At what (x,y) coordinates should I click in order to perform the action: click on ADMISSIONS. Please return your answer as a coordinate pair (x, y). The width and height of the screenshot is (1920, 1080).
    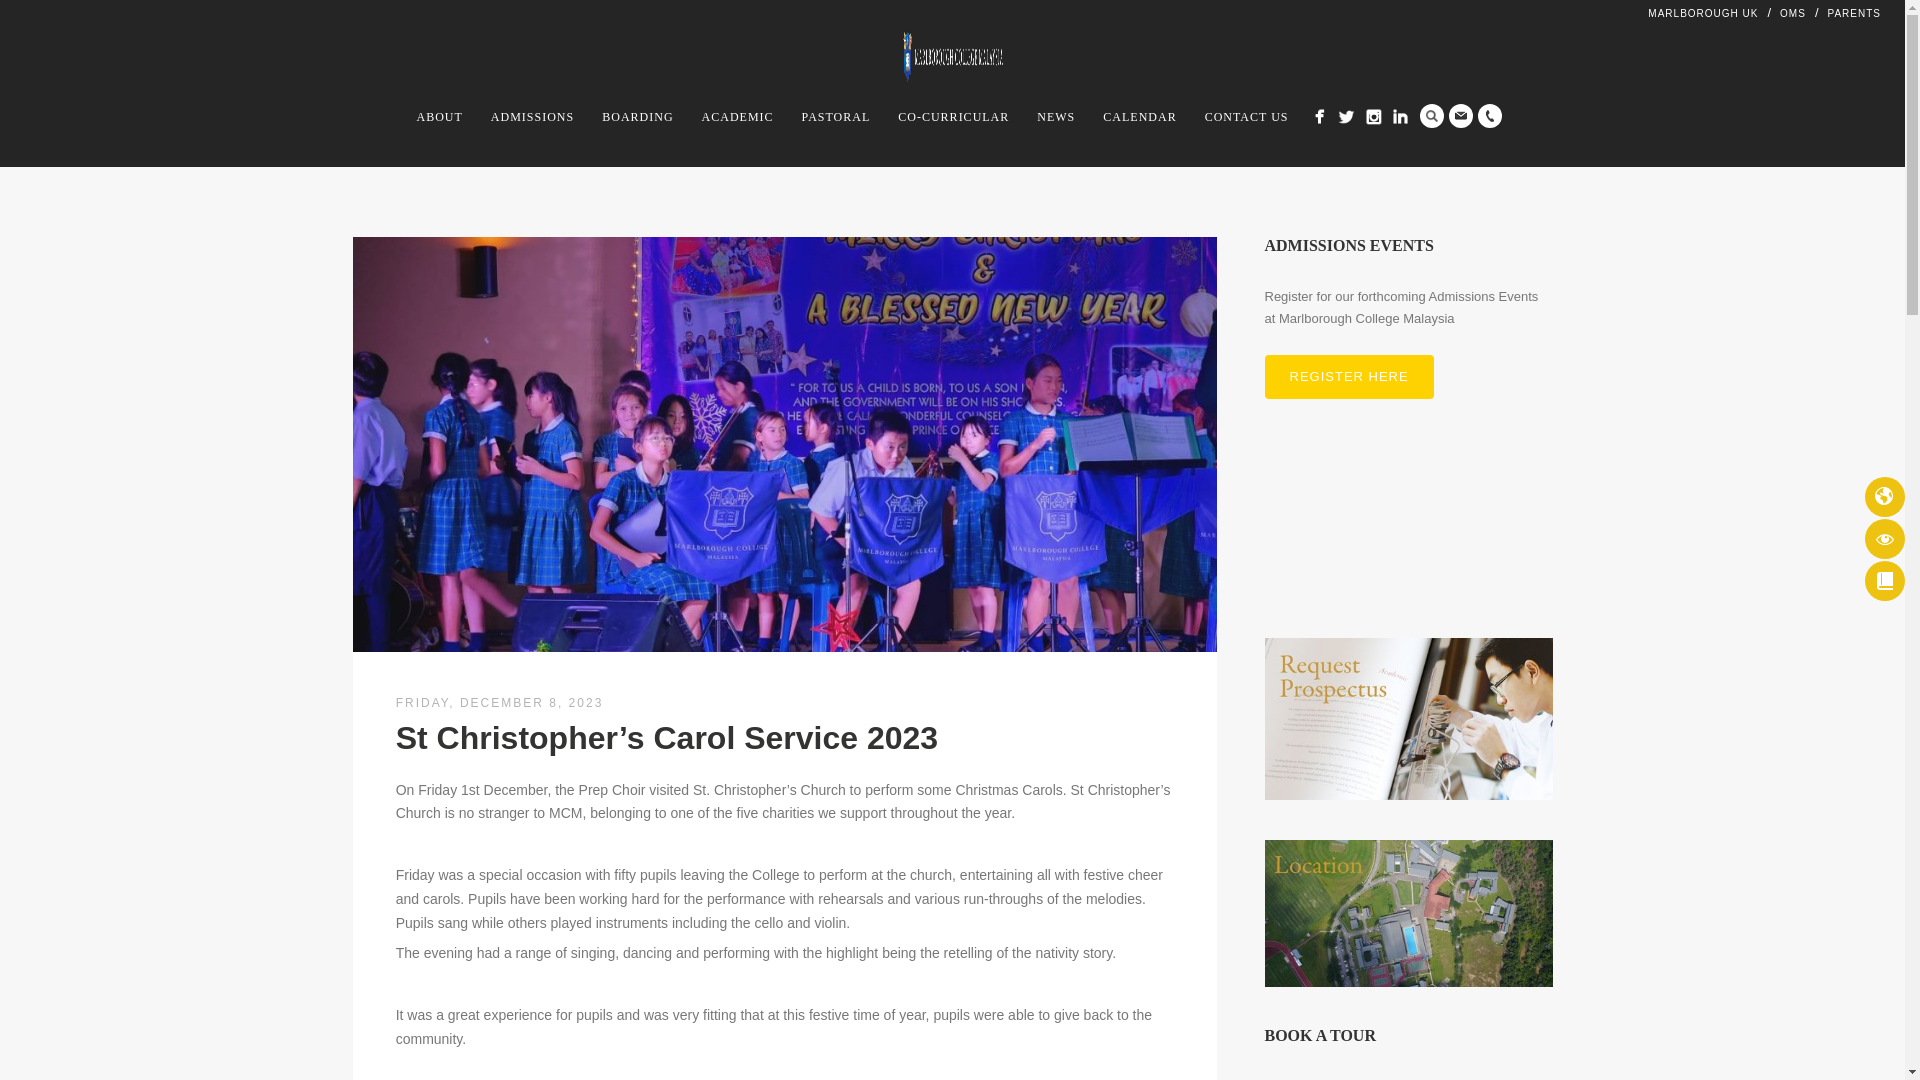
    Looking at the image, I should click on (532, 116).